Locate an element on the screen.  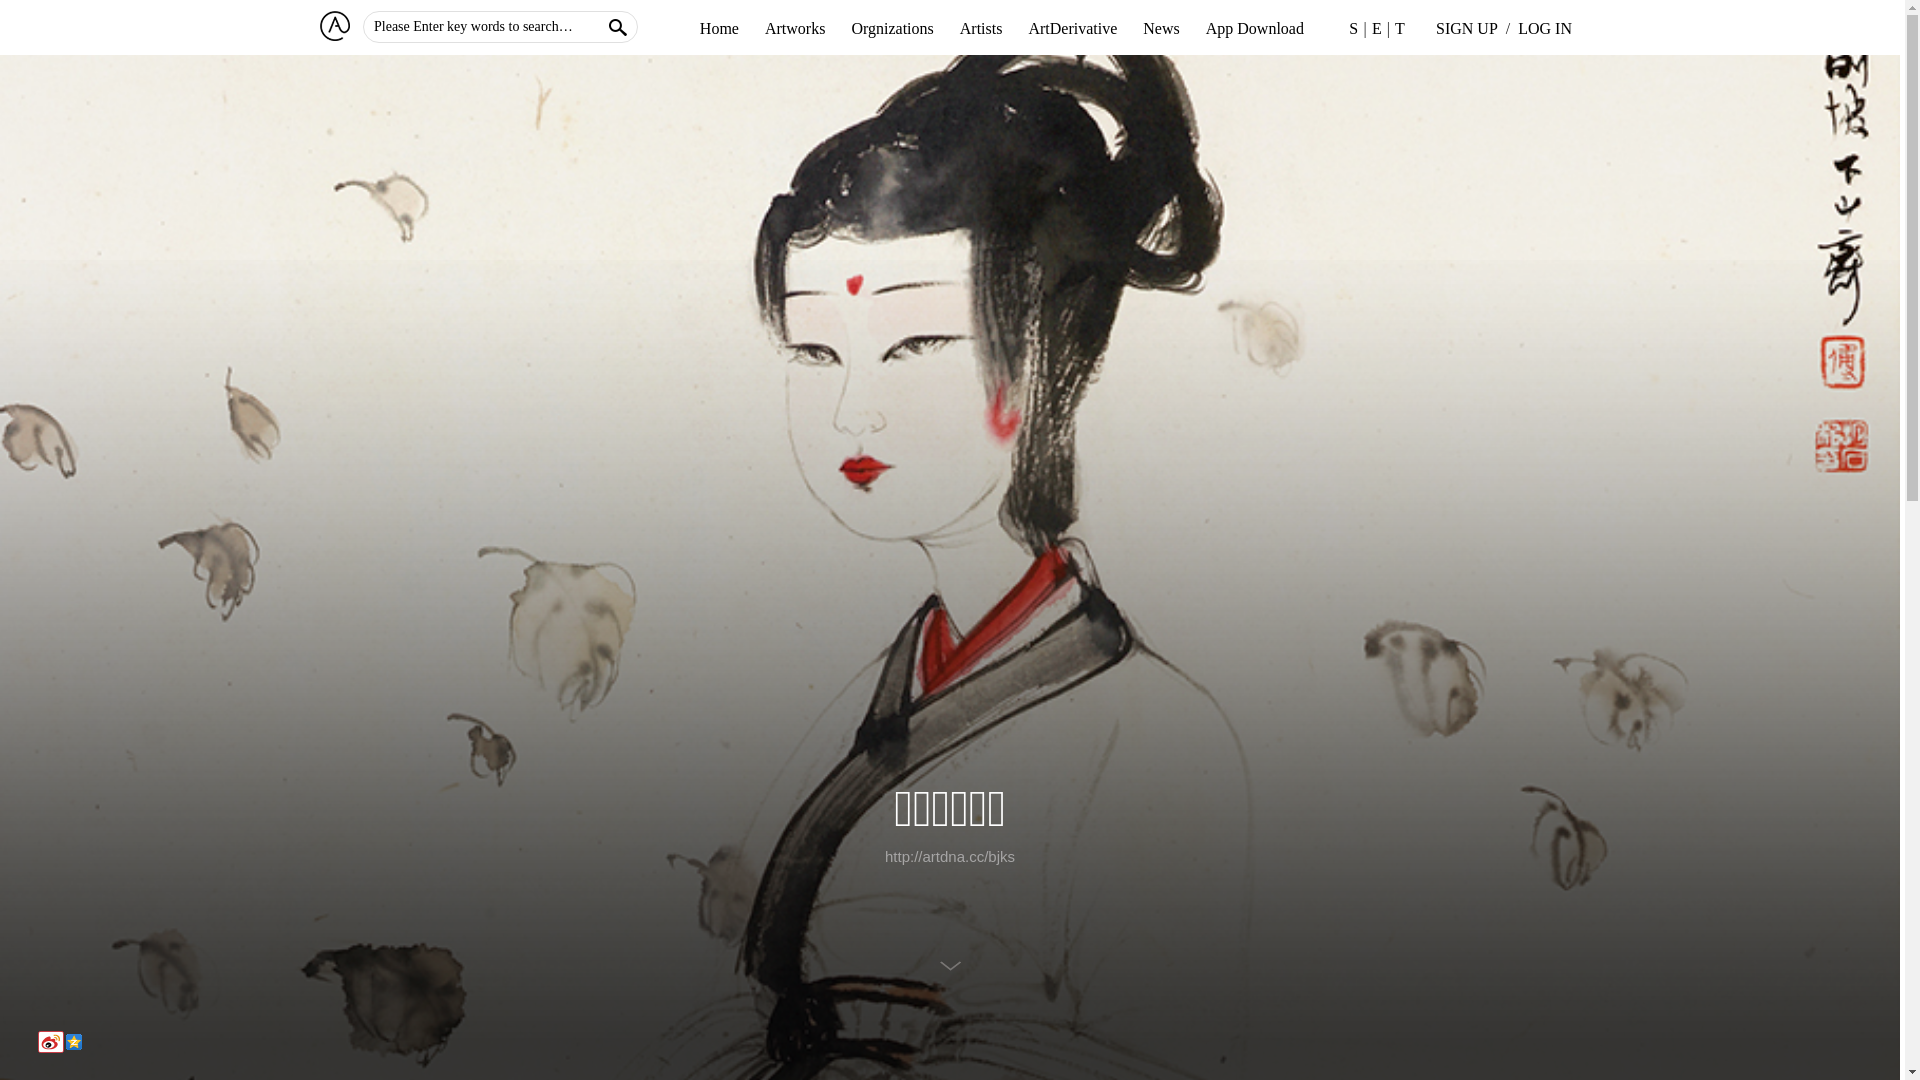
App Download is located at coordinates (1255, 29).